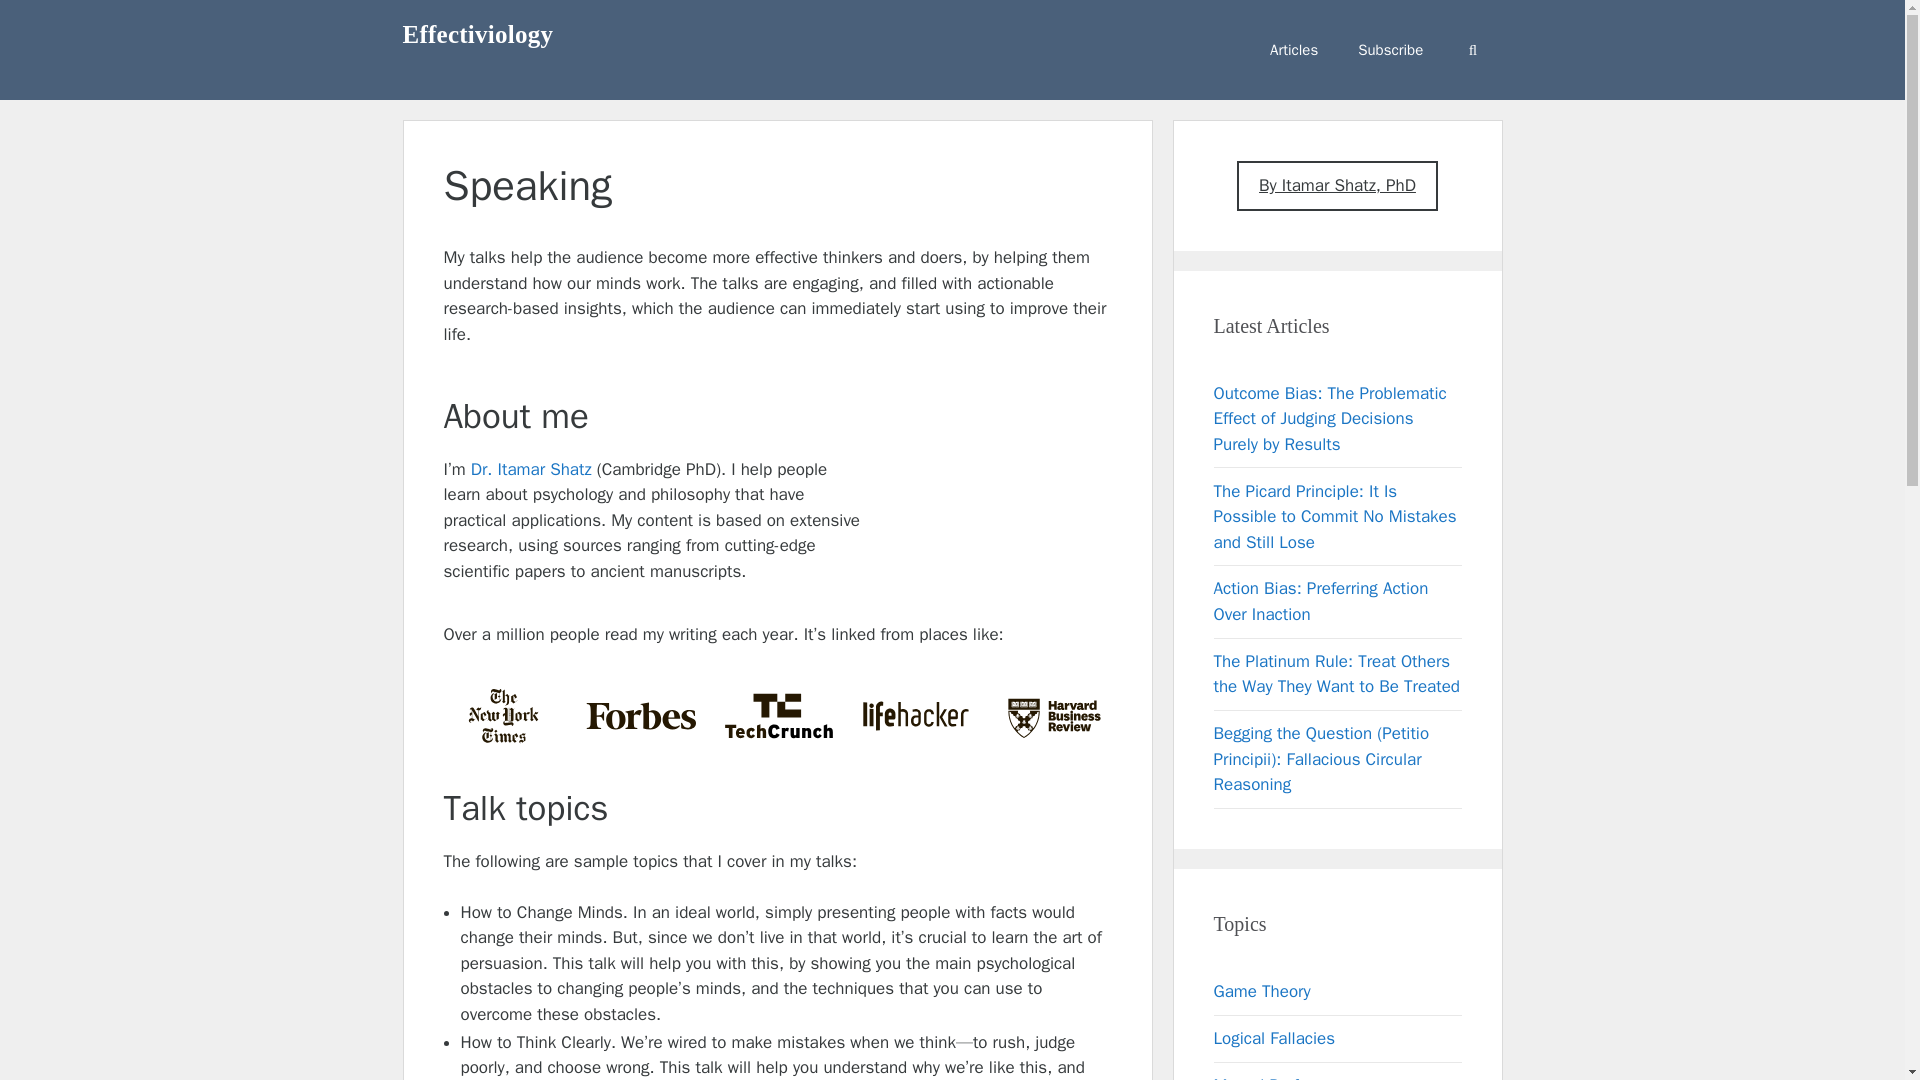  What do you see at coordinates (1262, 991) in the screenshot?
I see `Game Theory` at bounding box center [1262, 991].